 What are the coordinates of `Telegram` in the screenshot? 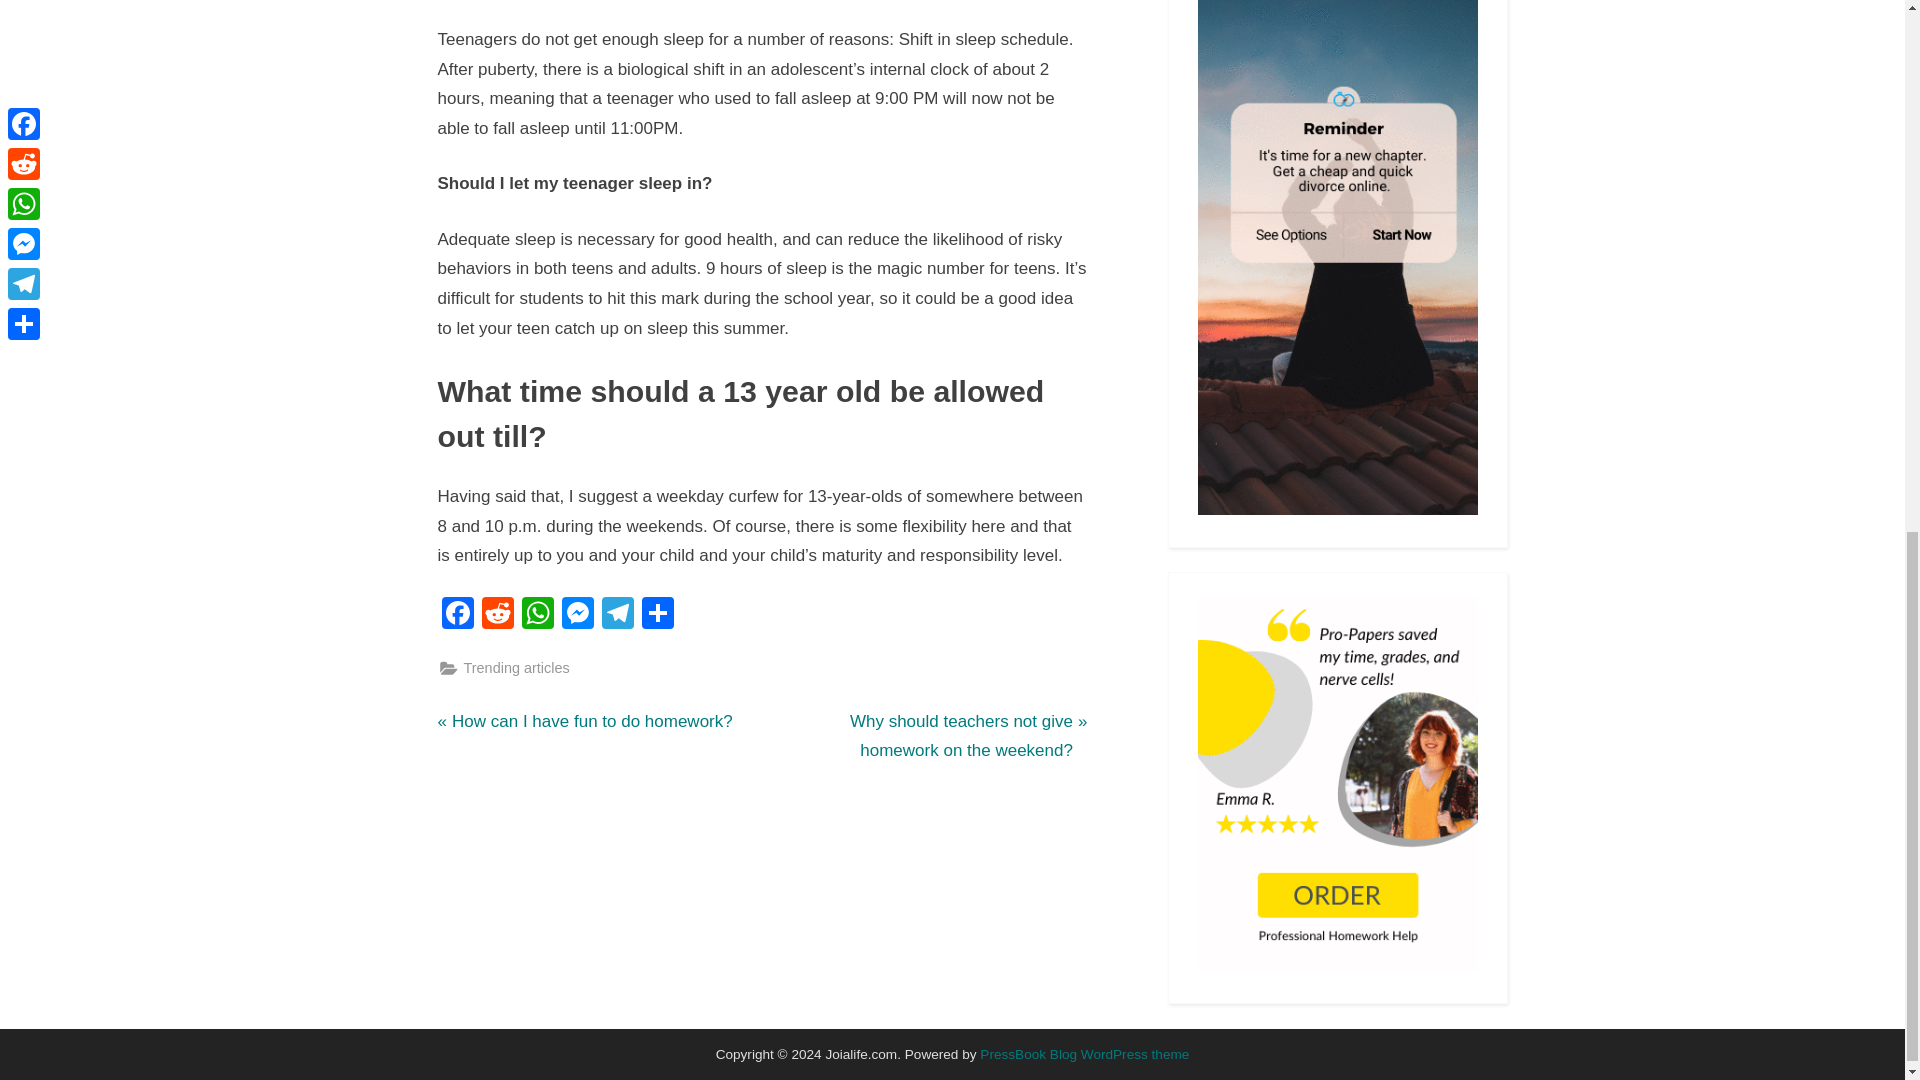 It's located at (617, 615).